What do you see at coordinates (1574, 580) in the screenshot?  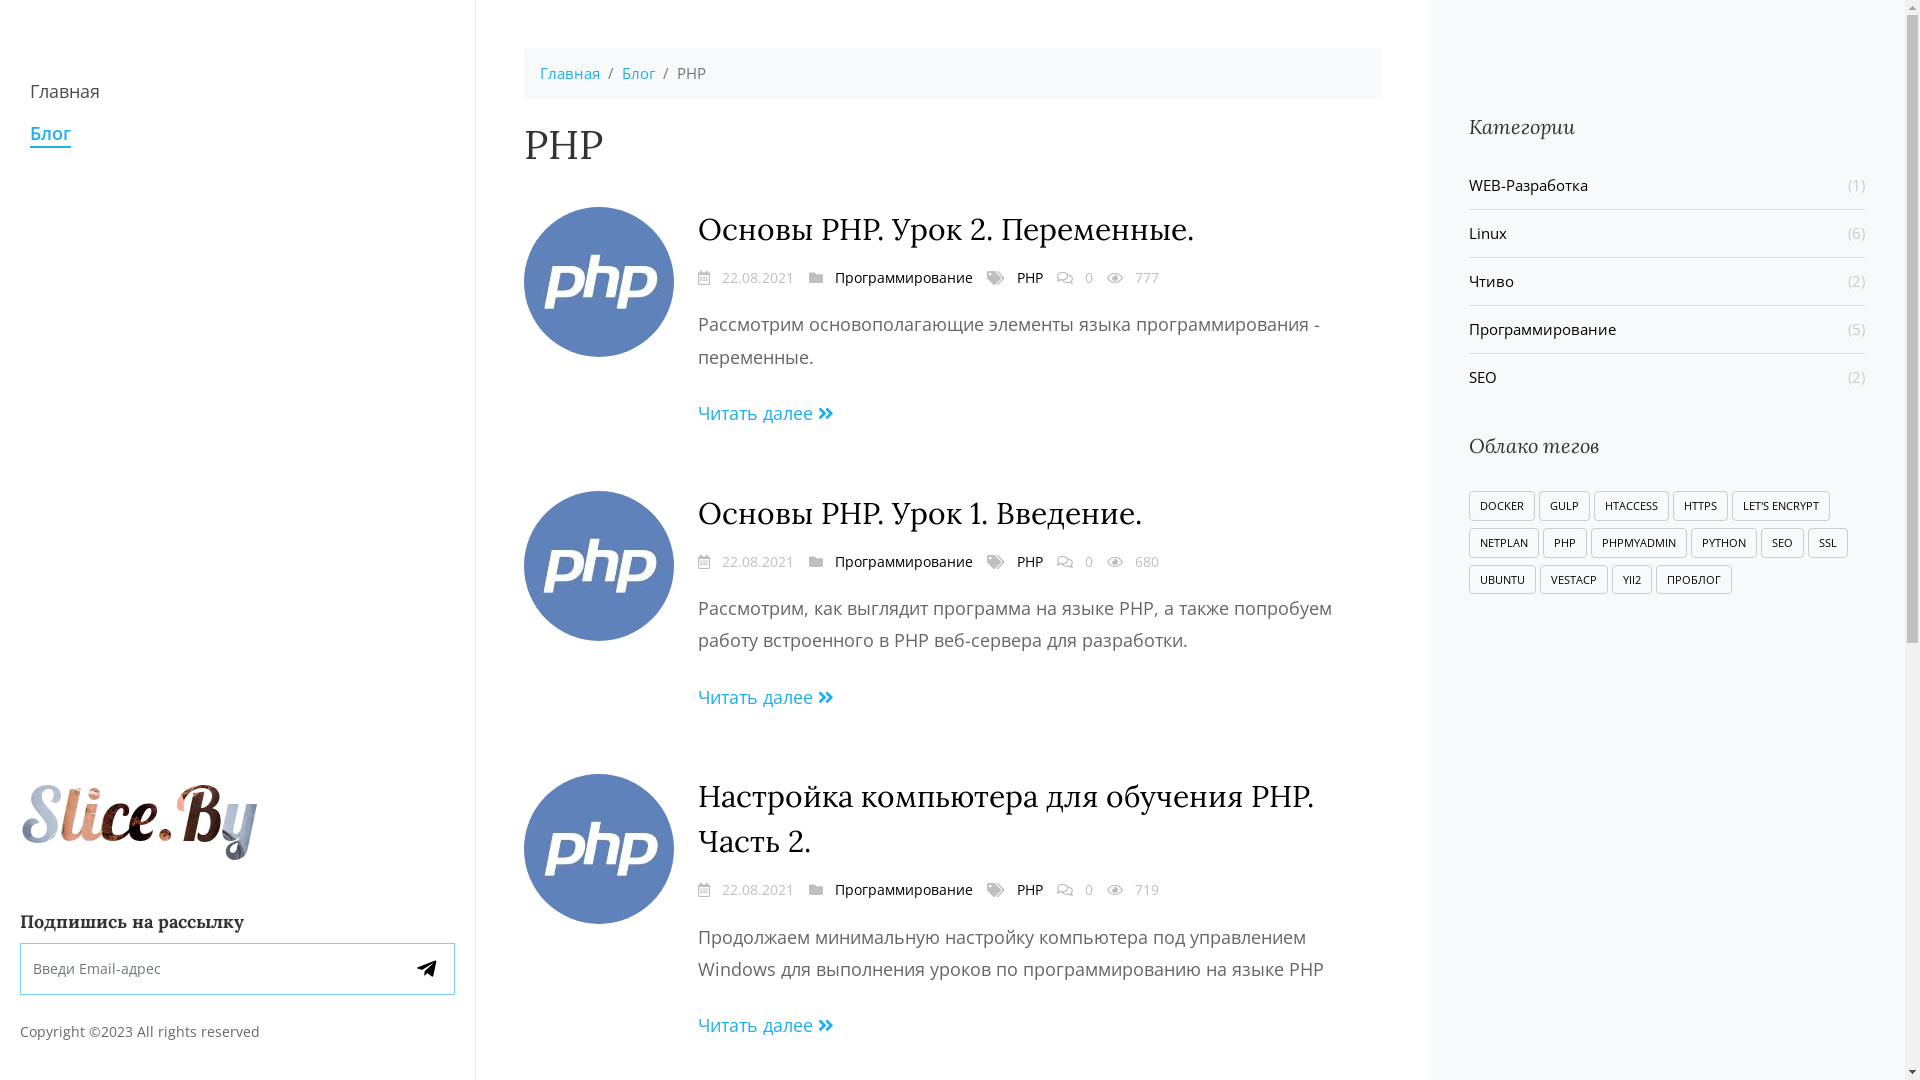 I see `VESTACP` at bounding box center [1574, 580].